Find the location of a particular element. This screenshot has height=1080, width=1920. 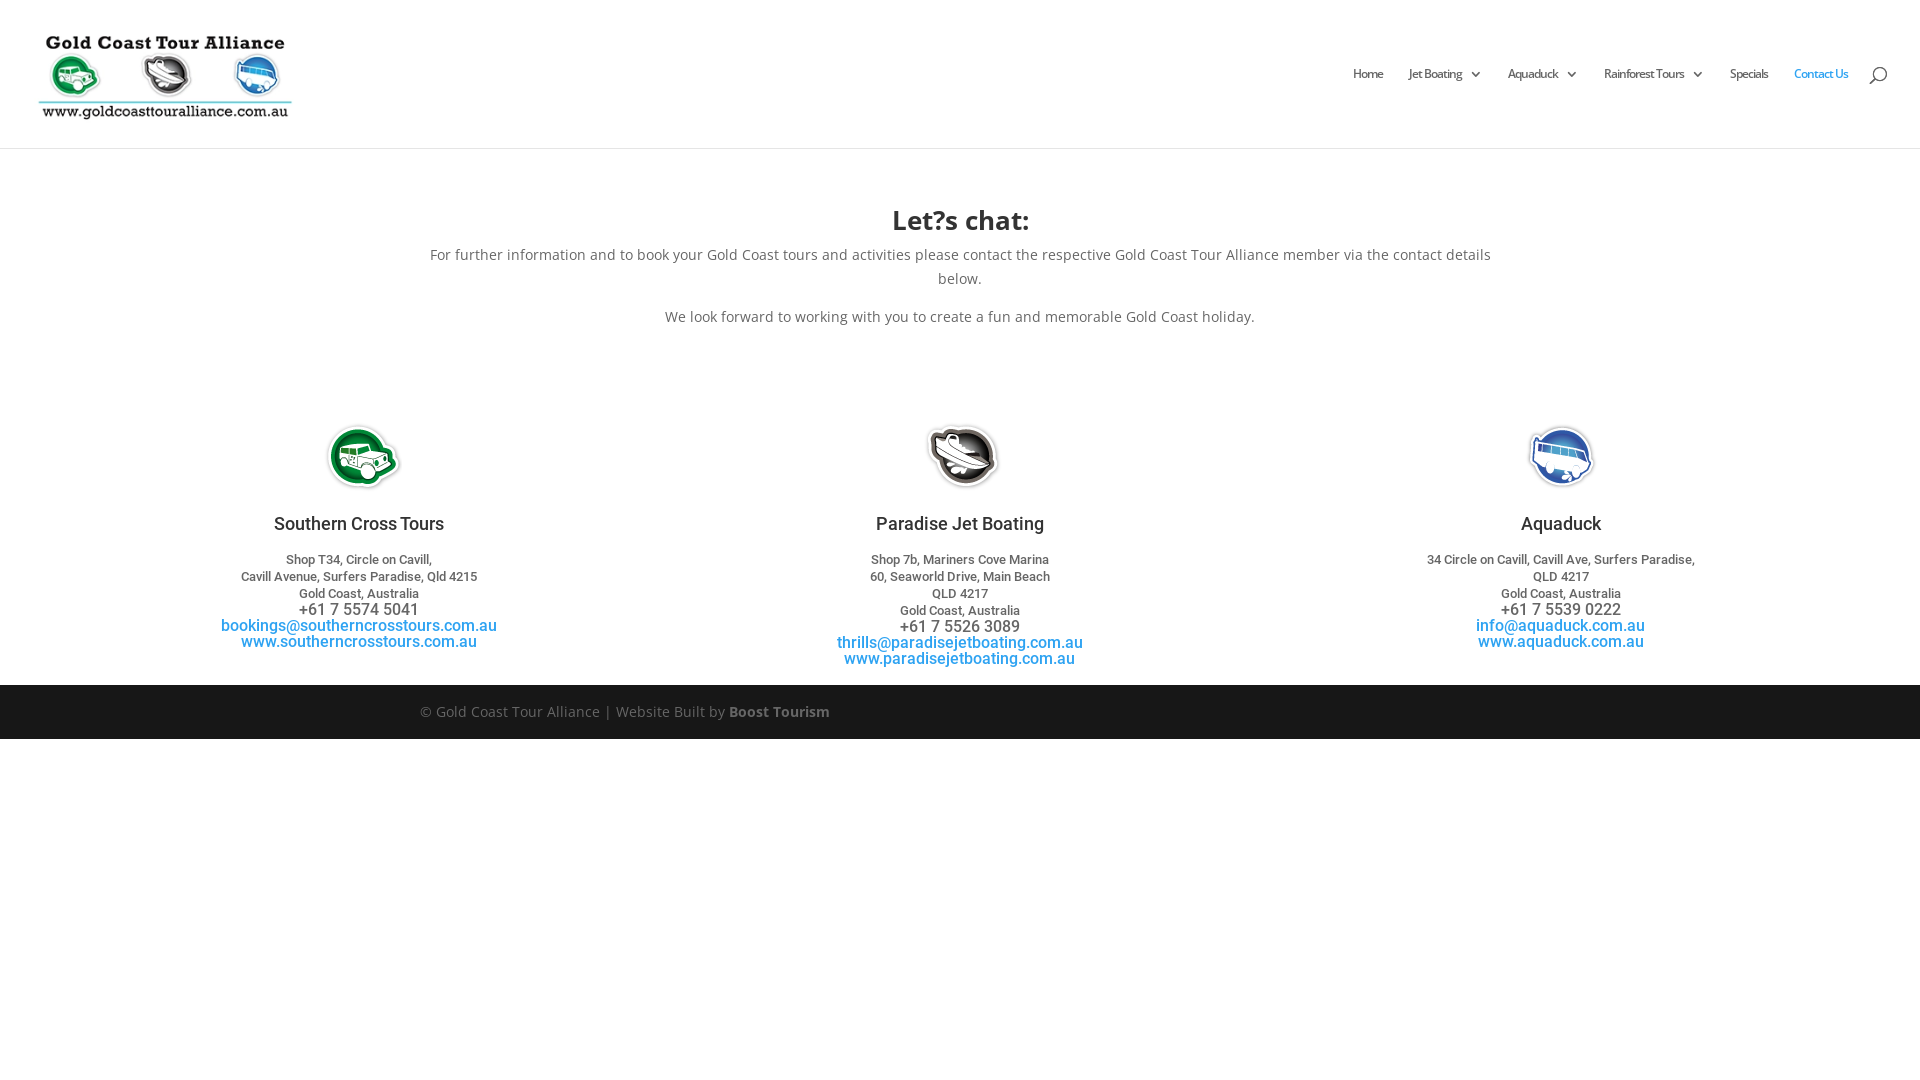

Home is located at coordinates (1368, 108).